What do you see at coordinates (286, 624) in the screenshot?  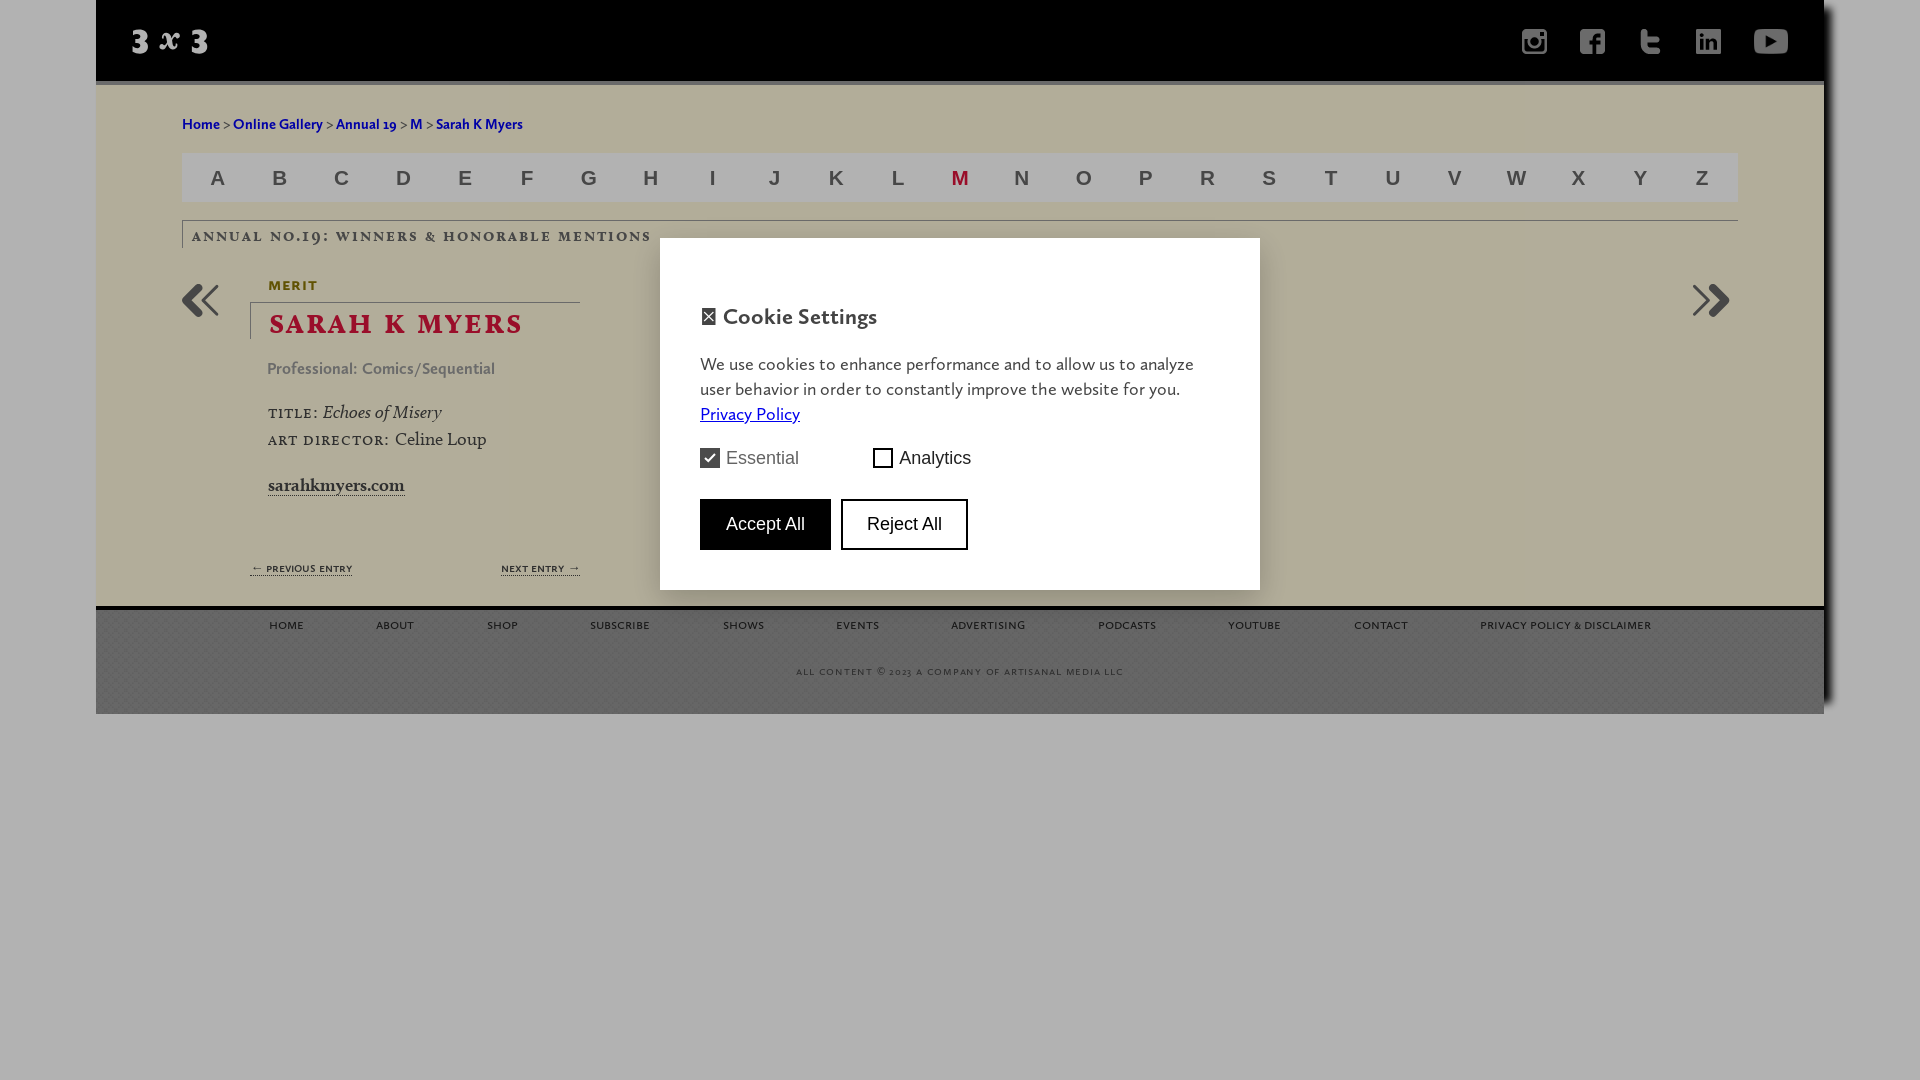 I see `home` at bounding box center [286, 624].